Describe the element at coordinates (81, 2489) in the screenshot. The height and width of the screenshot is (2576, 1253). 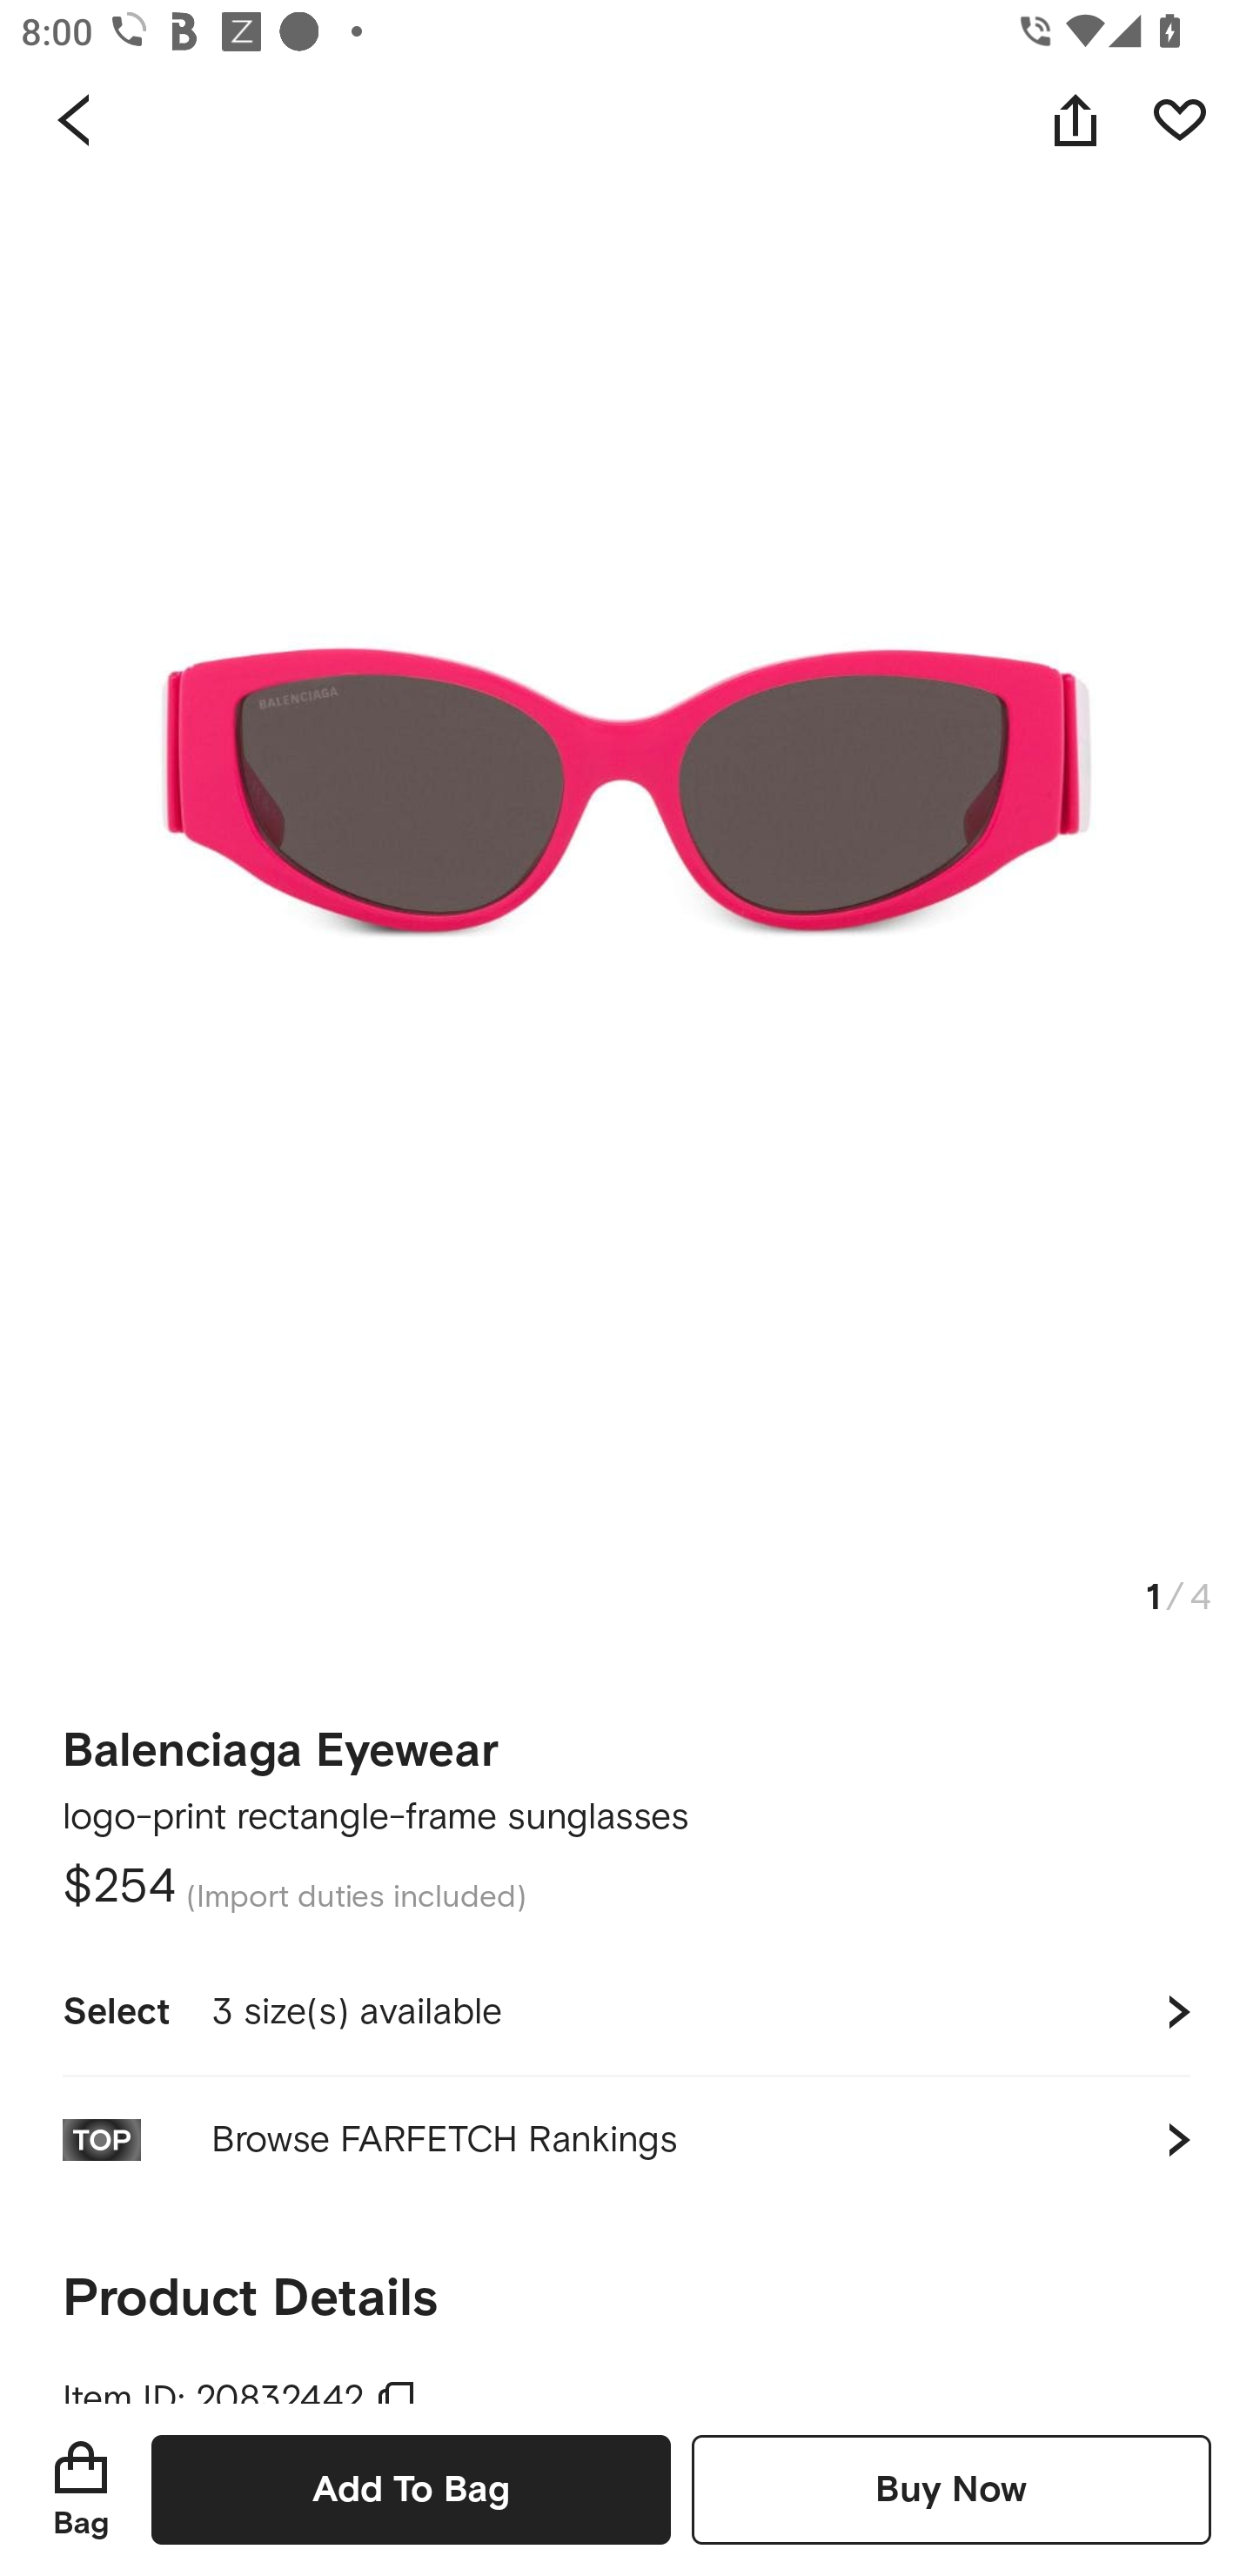
I see `Bag` at that location.